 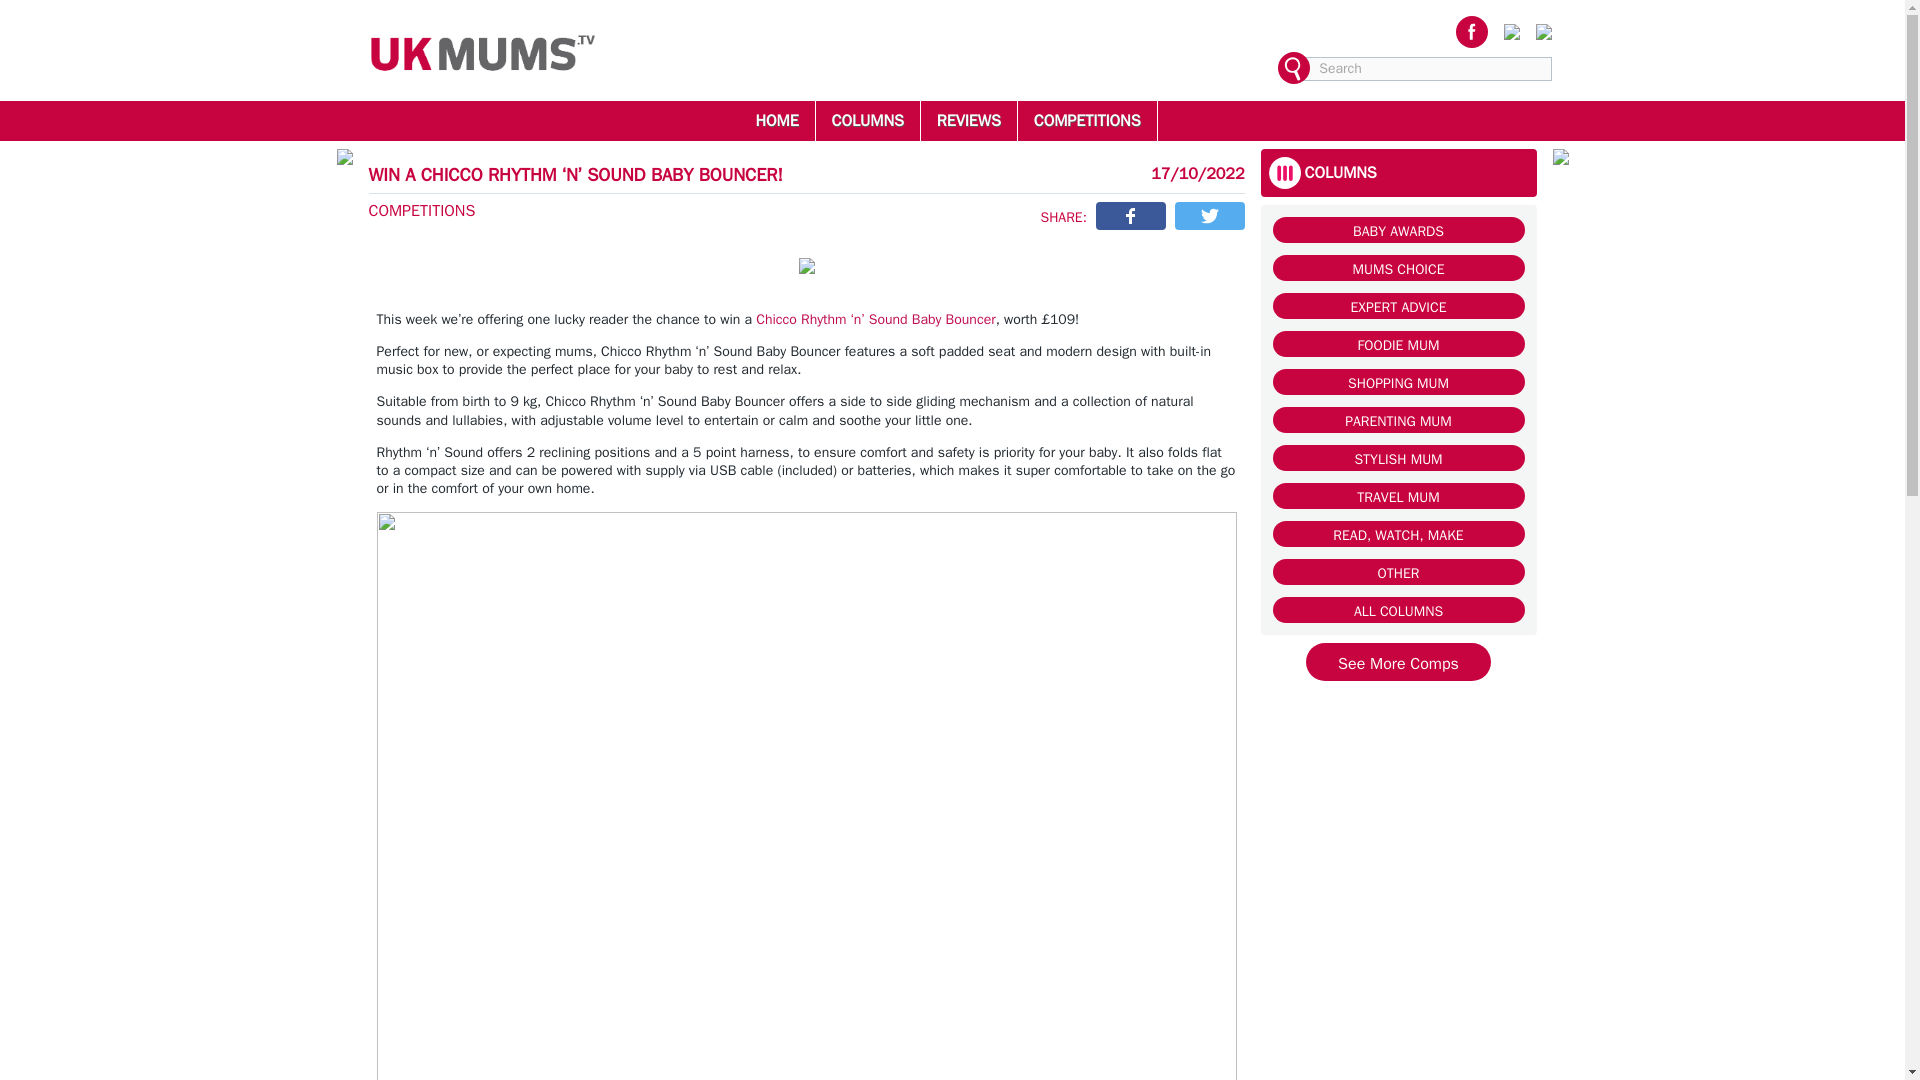 What do you see at coordinates (968, 120) in the screenshot?
I see `REVIEWS` at bounding box center [968, 120].